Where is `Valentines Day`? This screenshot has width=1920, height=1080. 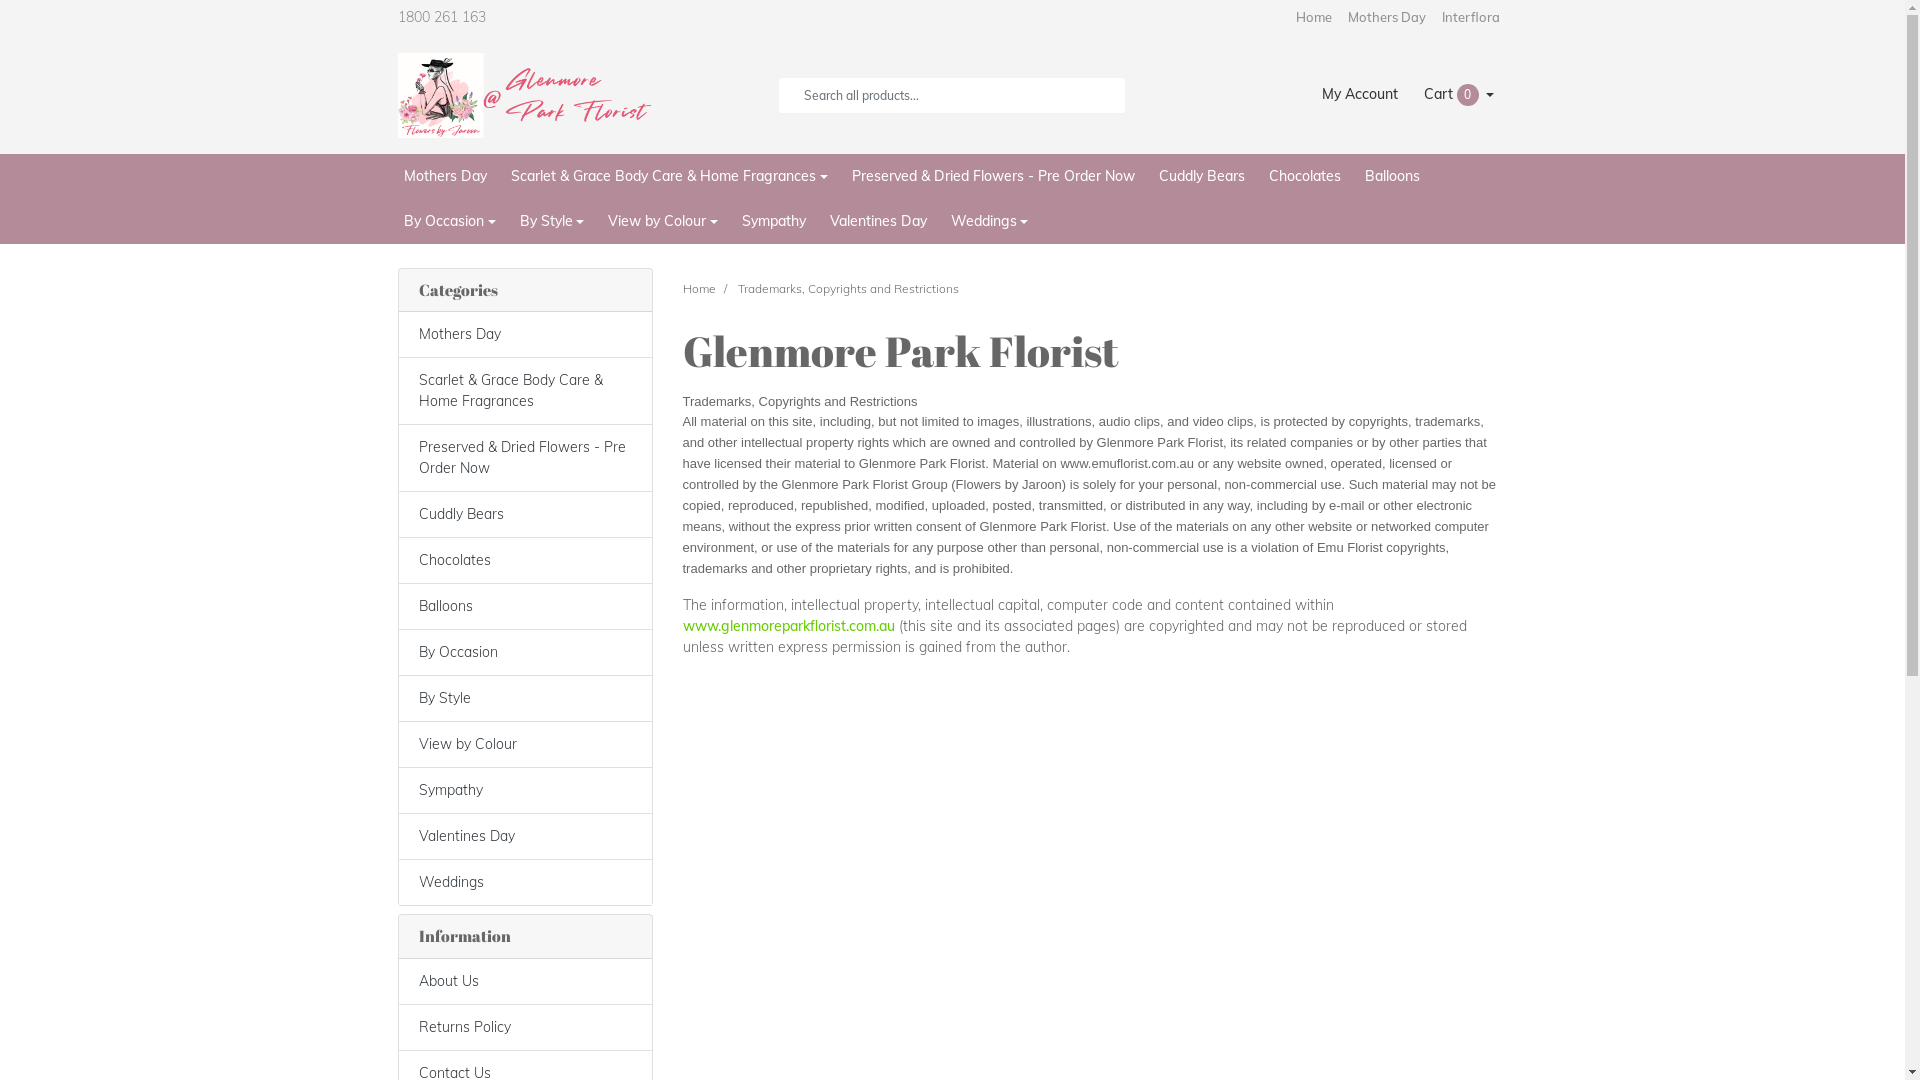 Valentines Day is located at coordinates (878, 220).